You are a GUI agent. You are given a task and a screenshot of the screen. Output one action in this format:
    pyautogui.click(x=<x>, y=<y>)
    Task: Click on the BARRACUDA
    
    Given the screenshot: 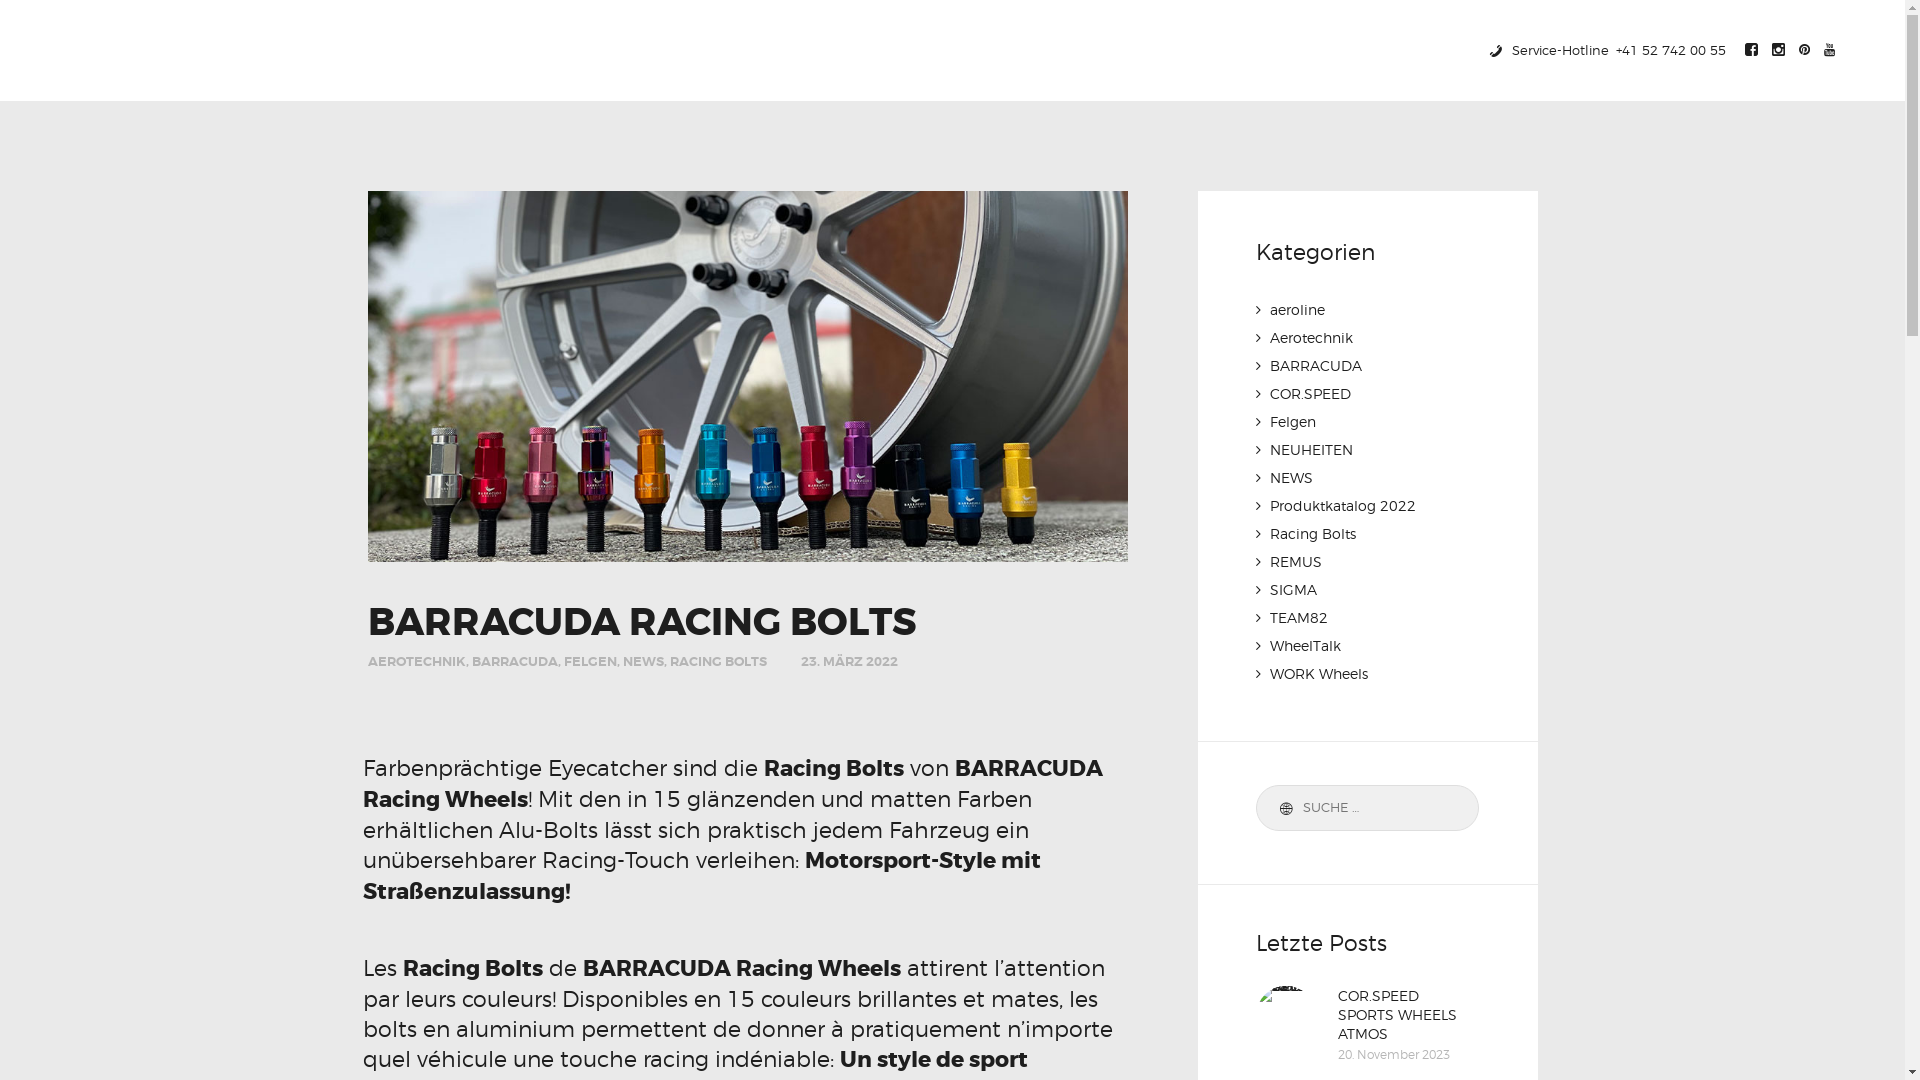 What is the action you would take?
    pyautogui.click(x=515, y=662)
    